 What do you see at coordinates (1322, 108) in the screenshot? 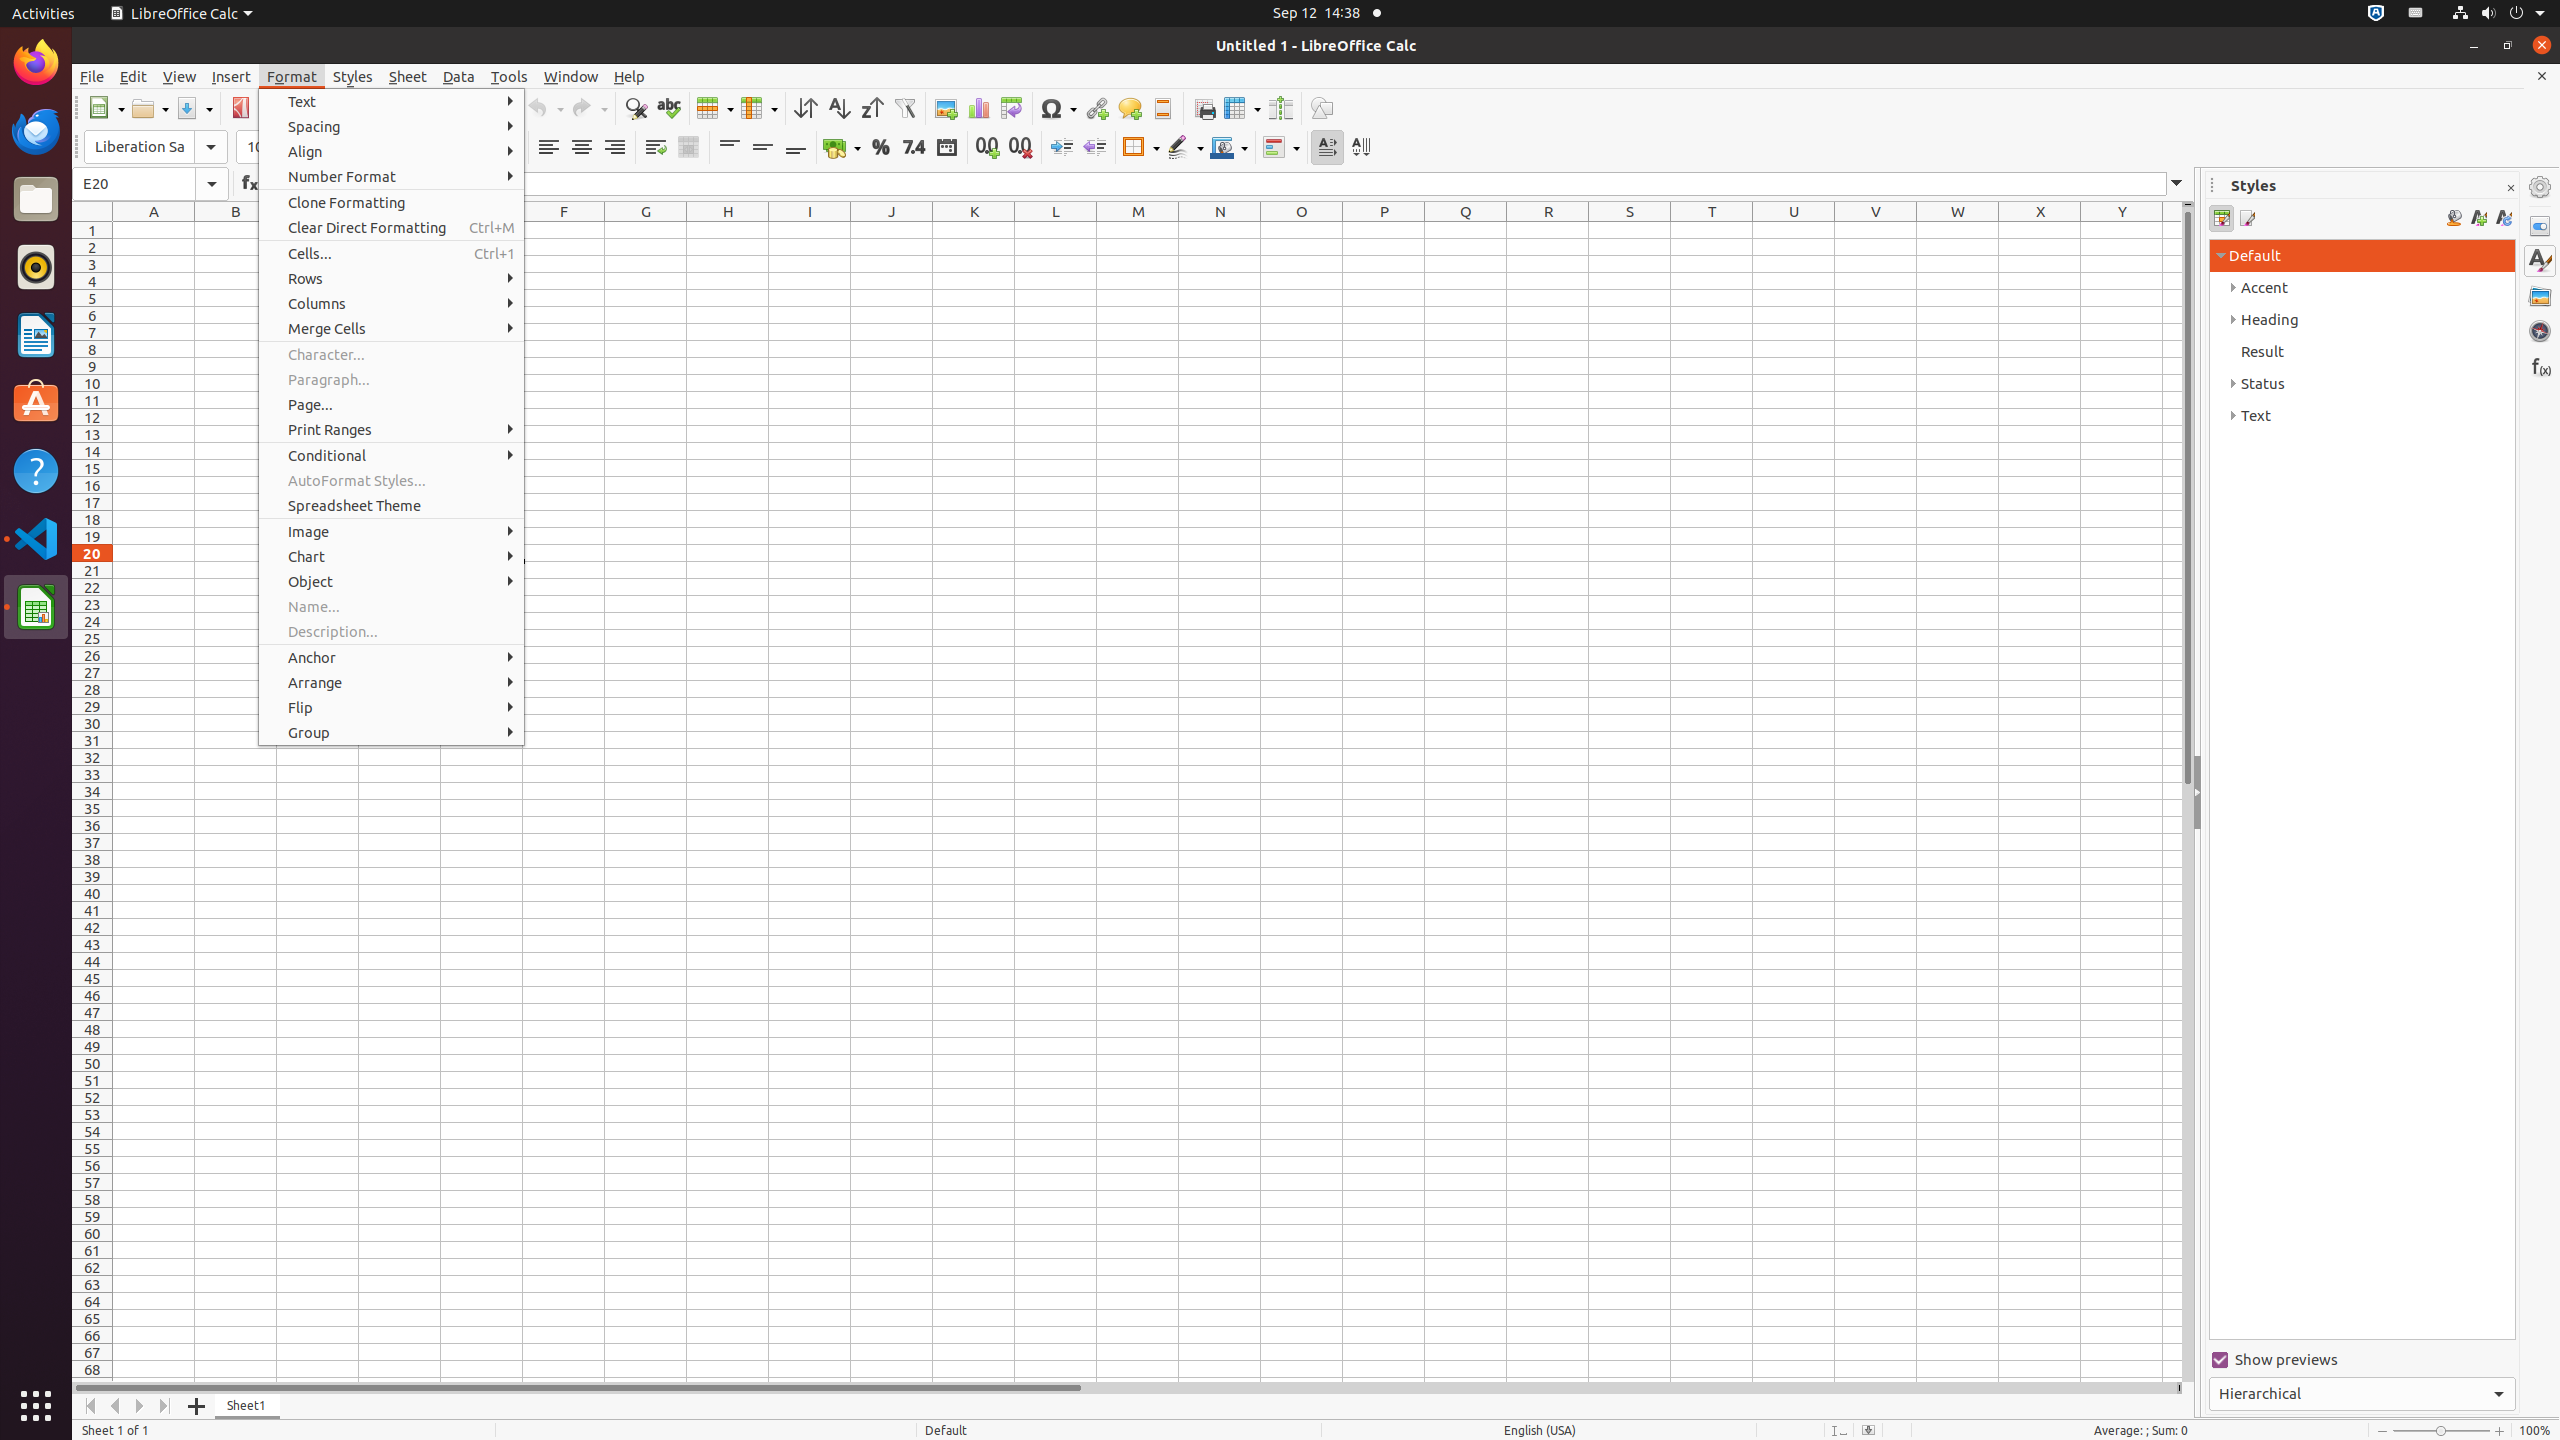
I see `Draw Functions` at bounding box center [1322, 108].